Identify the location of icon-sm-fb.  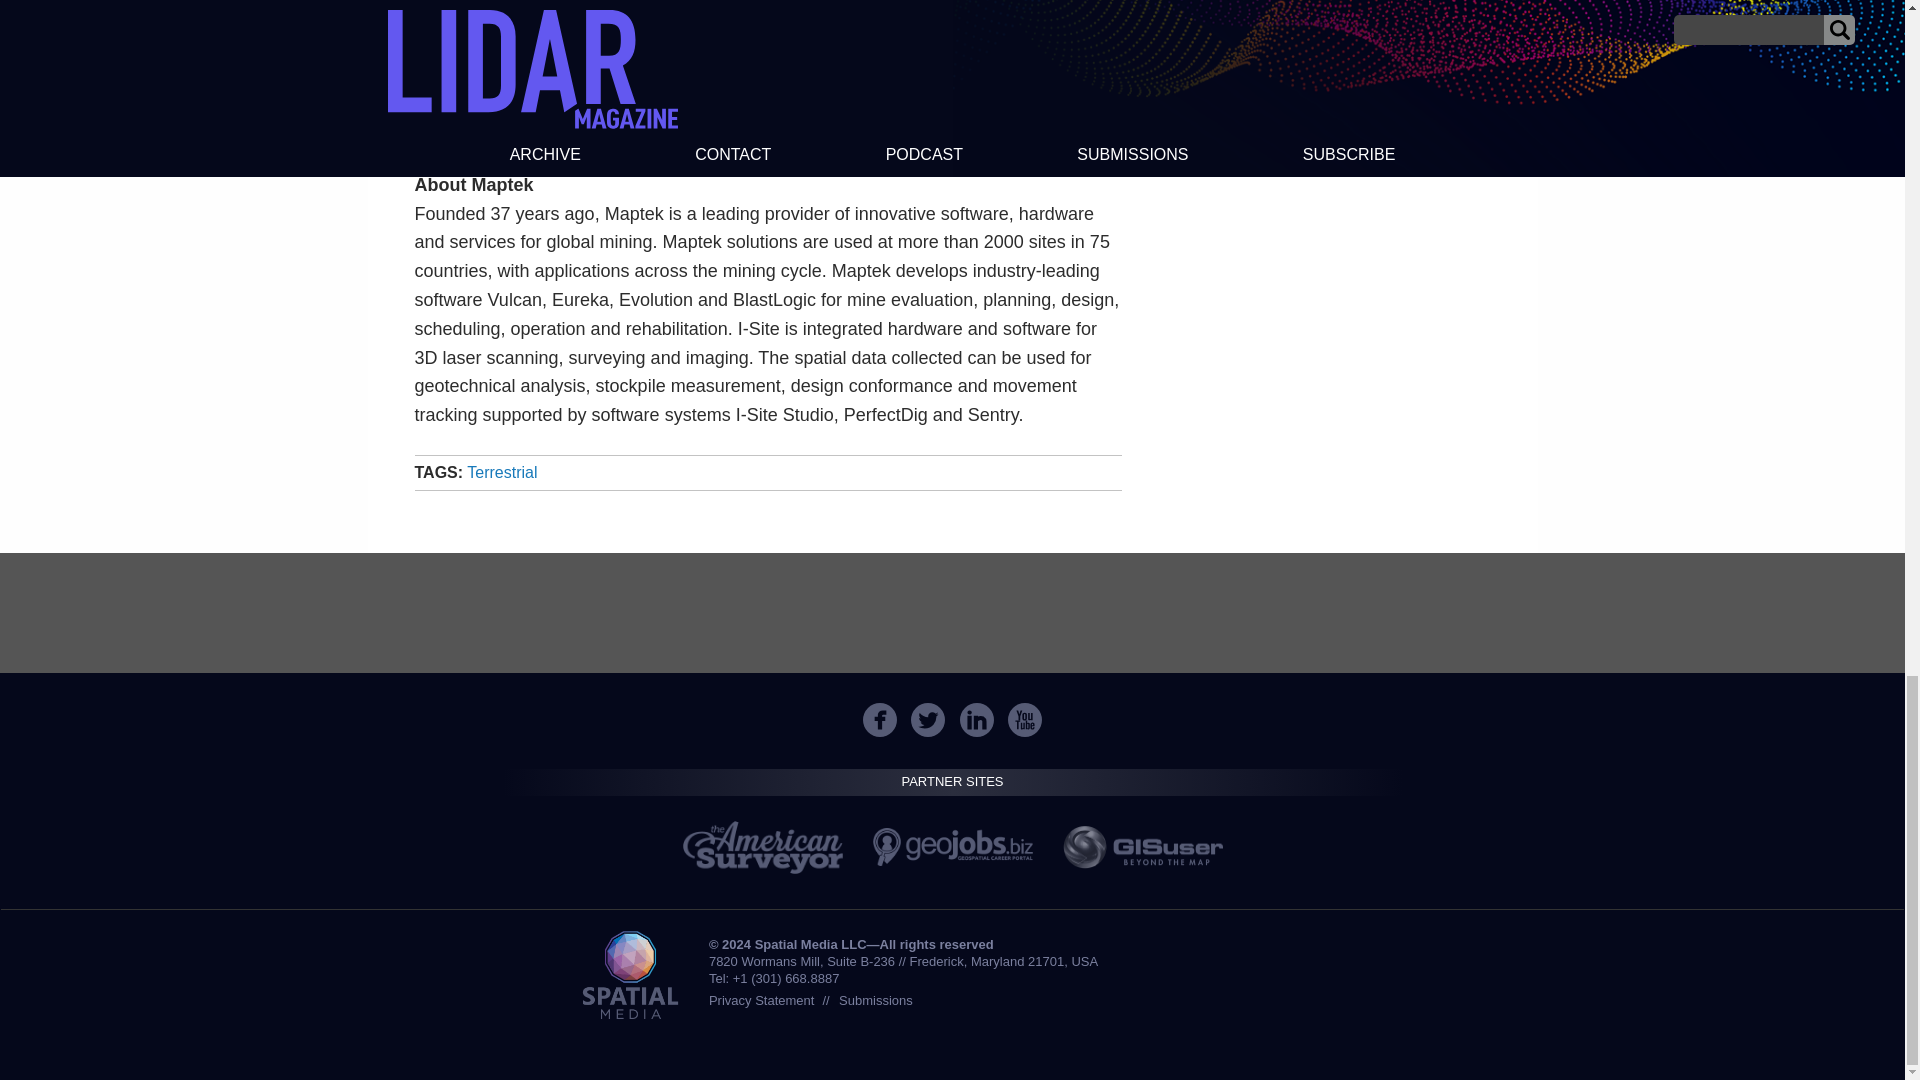
(880, 720).